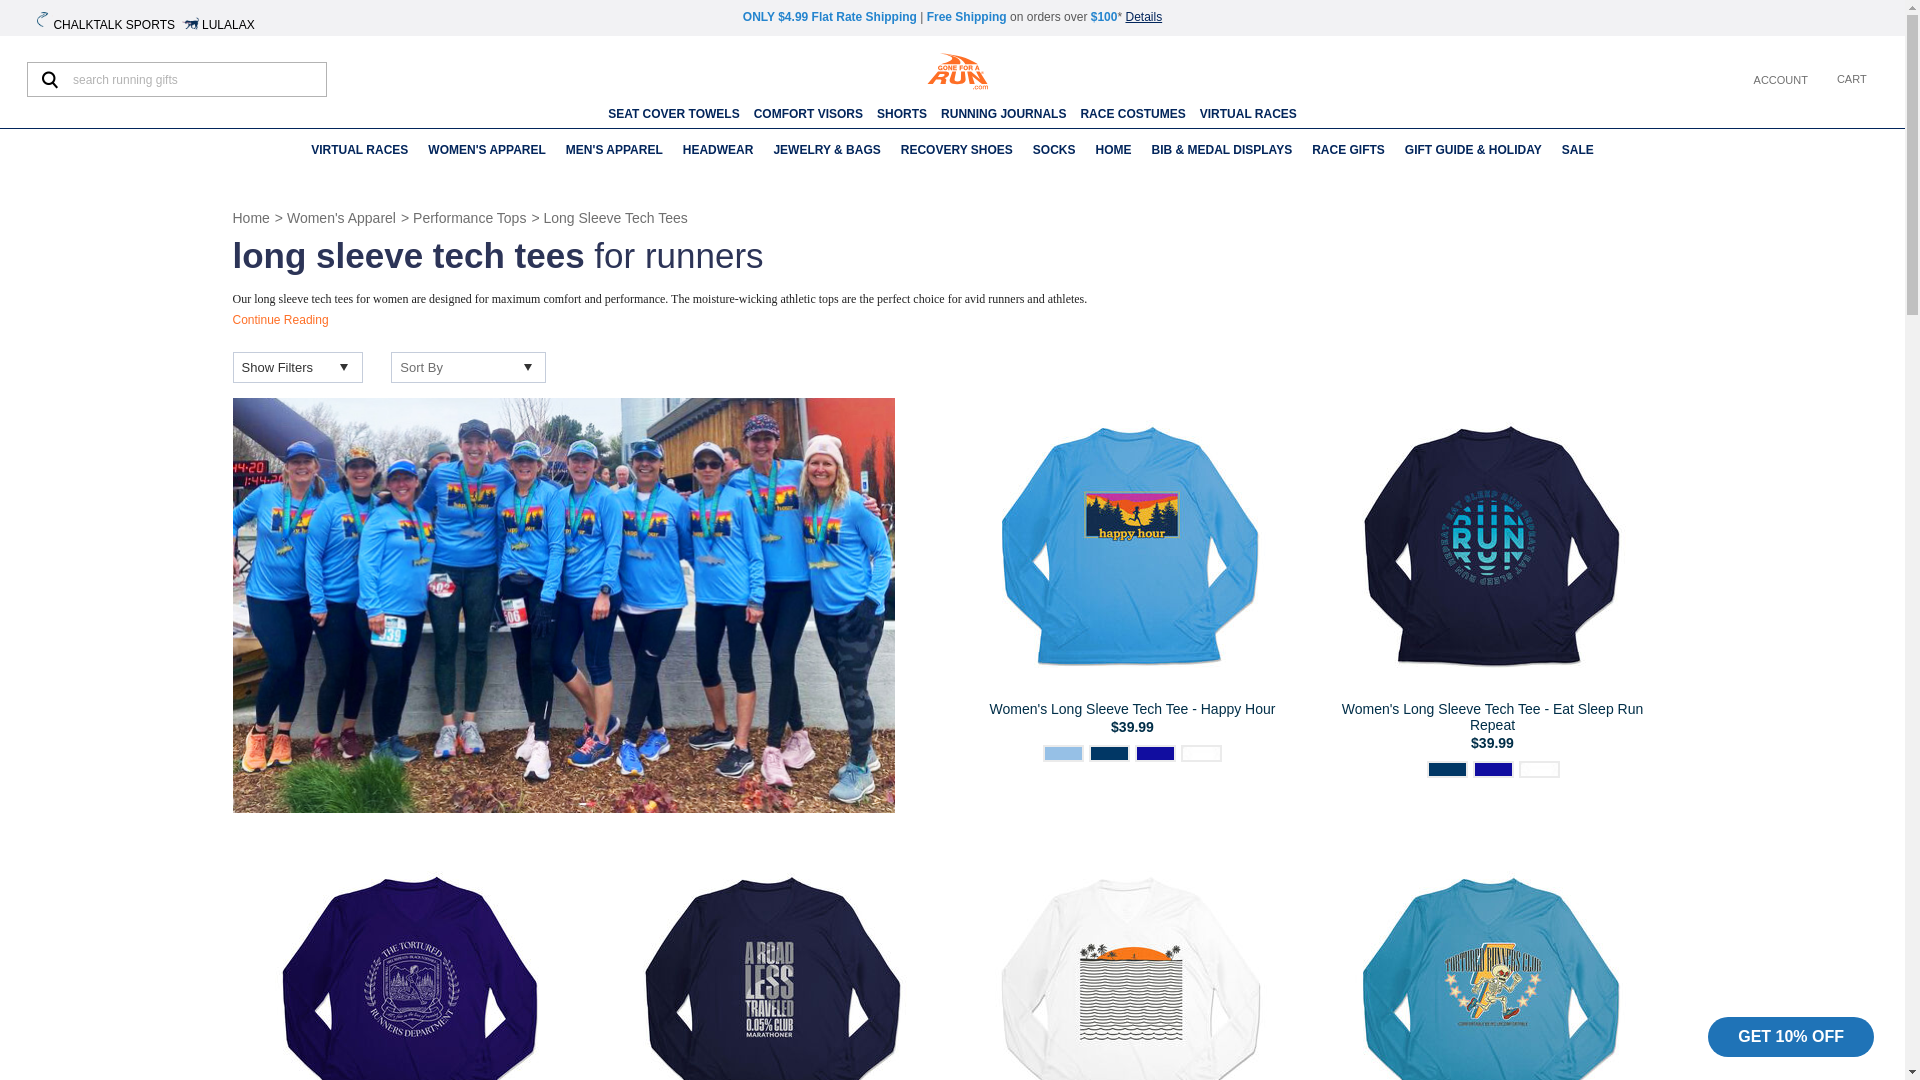 The image size is (1920, 1080). What do you see at coordinates (674, 113) in the screenshot?
I see `SEAT COVER TOWELS` at bounding box center [674, 113].